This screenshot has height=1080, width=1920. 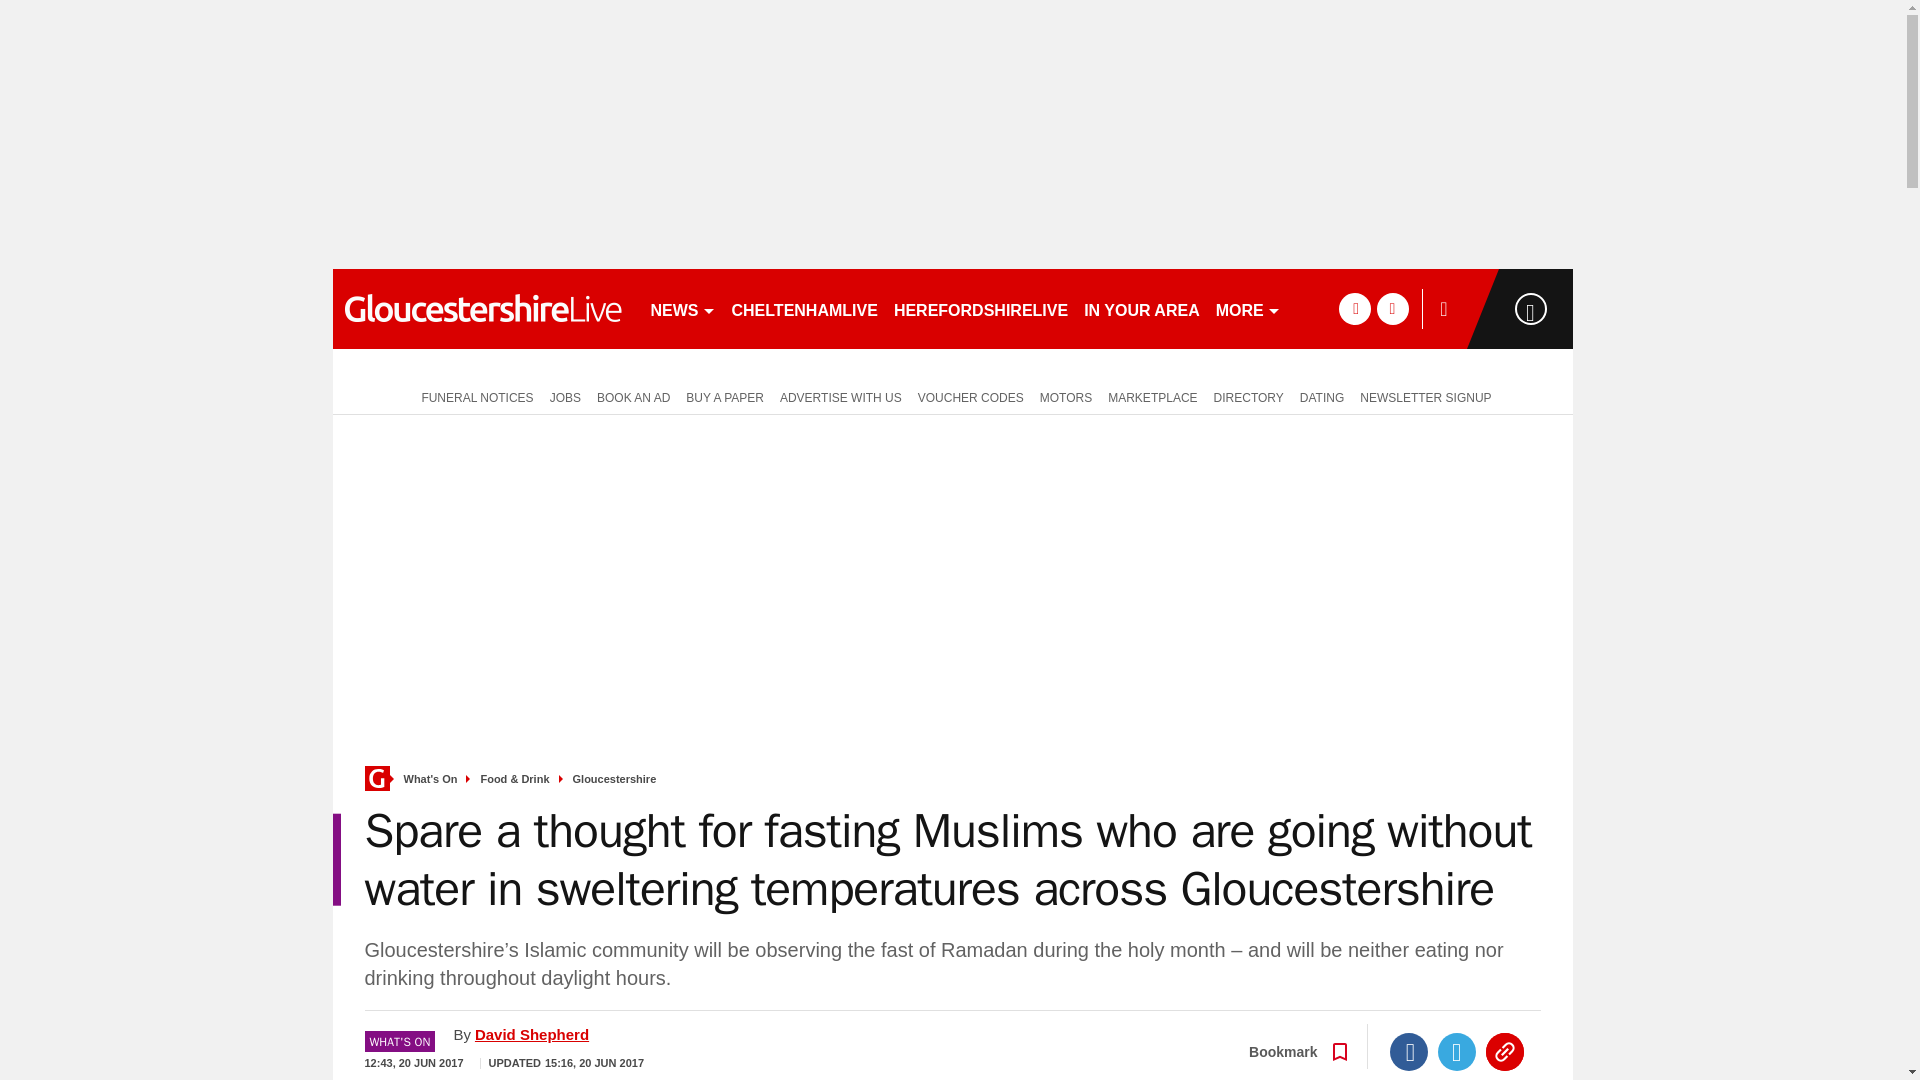 I want to click on IN YOUR AREA, so click(x=1141, y=308).